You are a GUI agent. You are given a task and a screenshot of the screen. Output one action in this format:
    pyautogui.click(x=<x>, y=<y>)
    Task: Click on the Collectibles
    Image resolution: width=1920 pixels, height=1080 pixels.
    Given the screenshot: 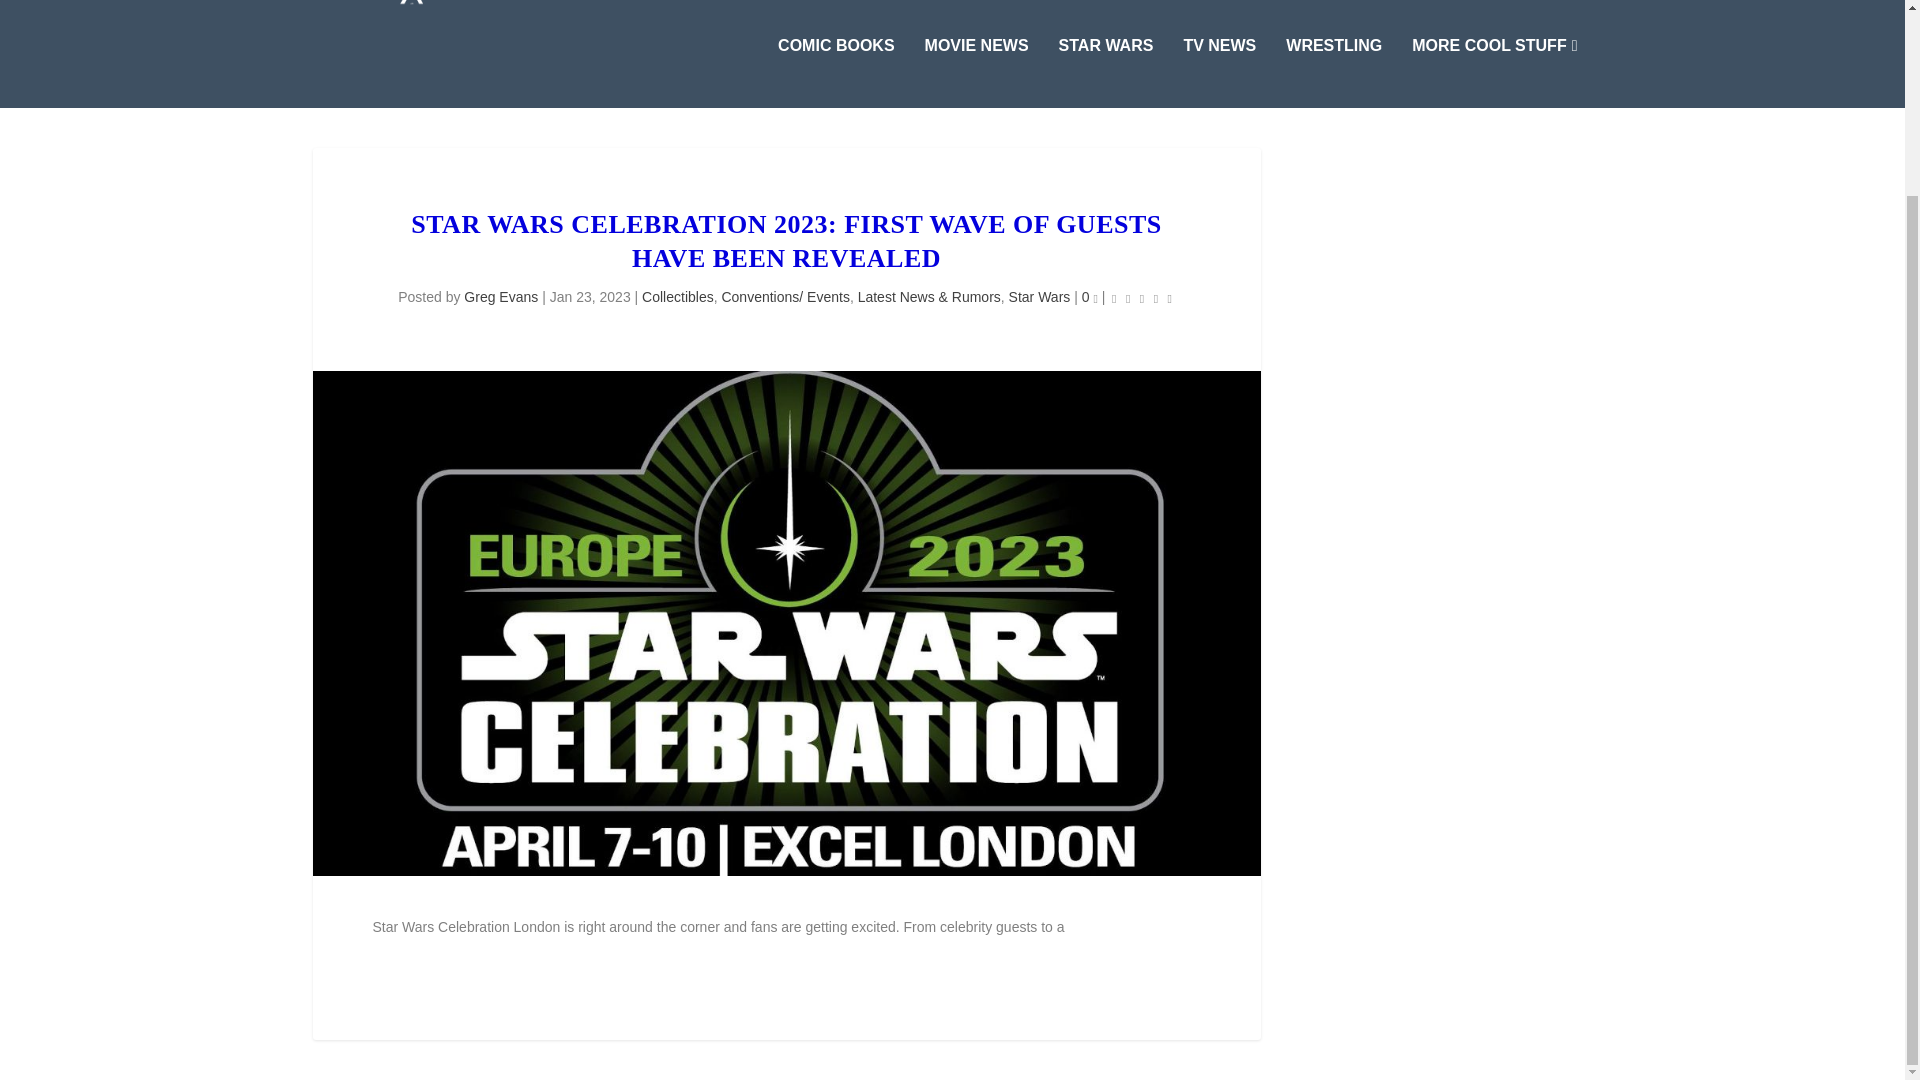 What is the action you would take?
    pyautogui.click(x=678, y=296)
    